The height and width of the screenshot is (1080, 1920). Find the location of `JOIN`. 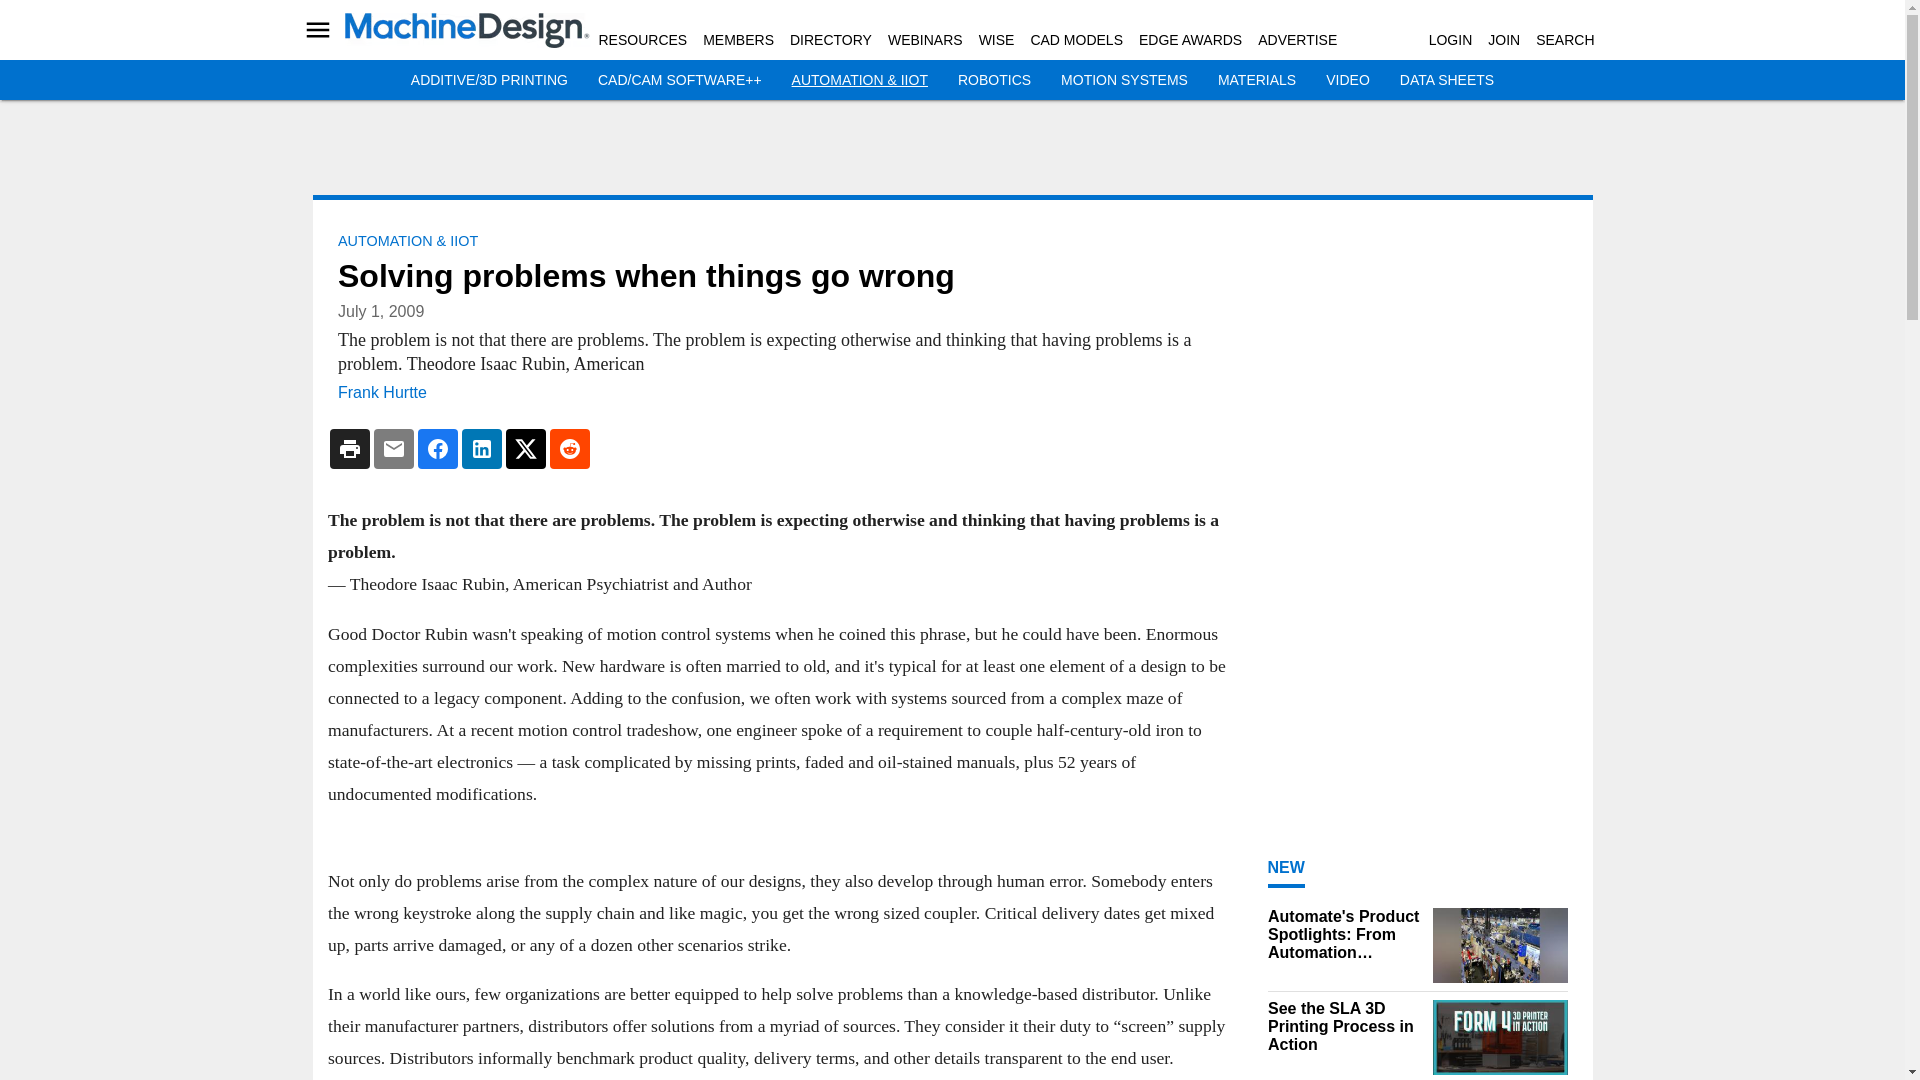

JOIN is located at coordinates (1504, 40).